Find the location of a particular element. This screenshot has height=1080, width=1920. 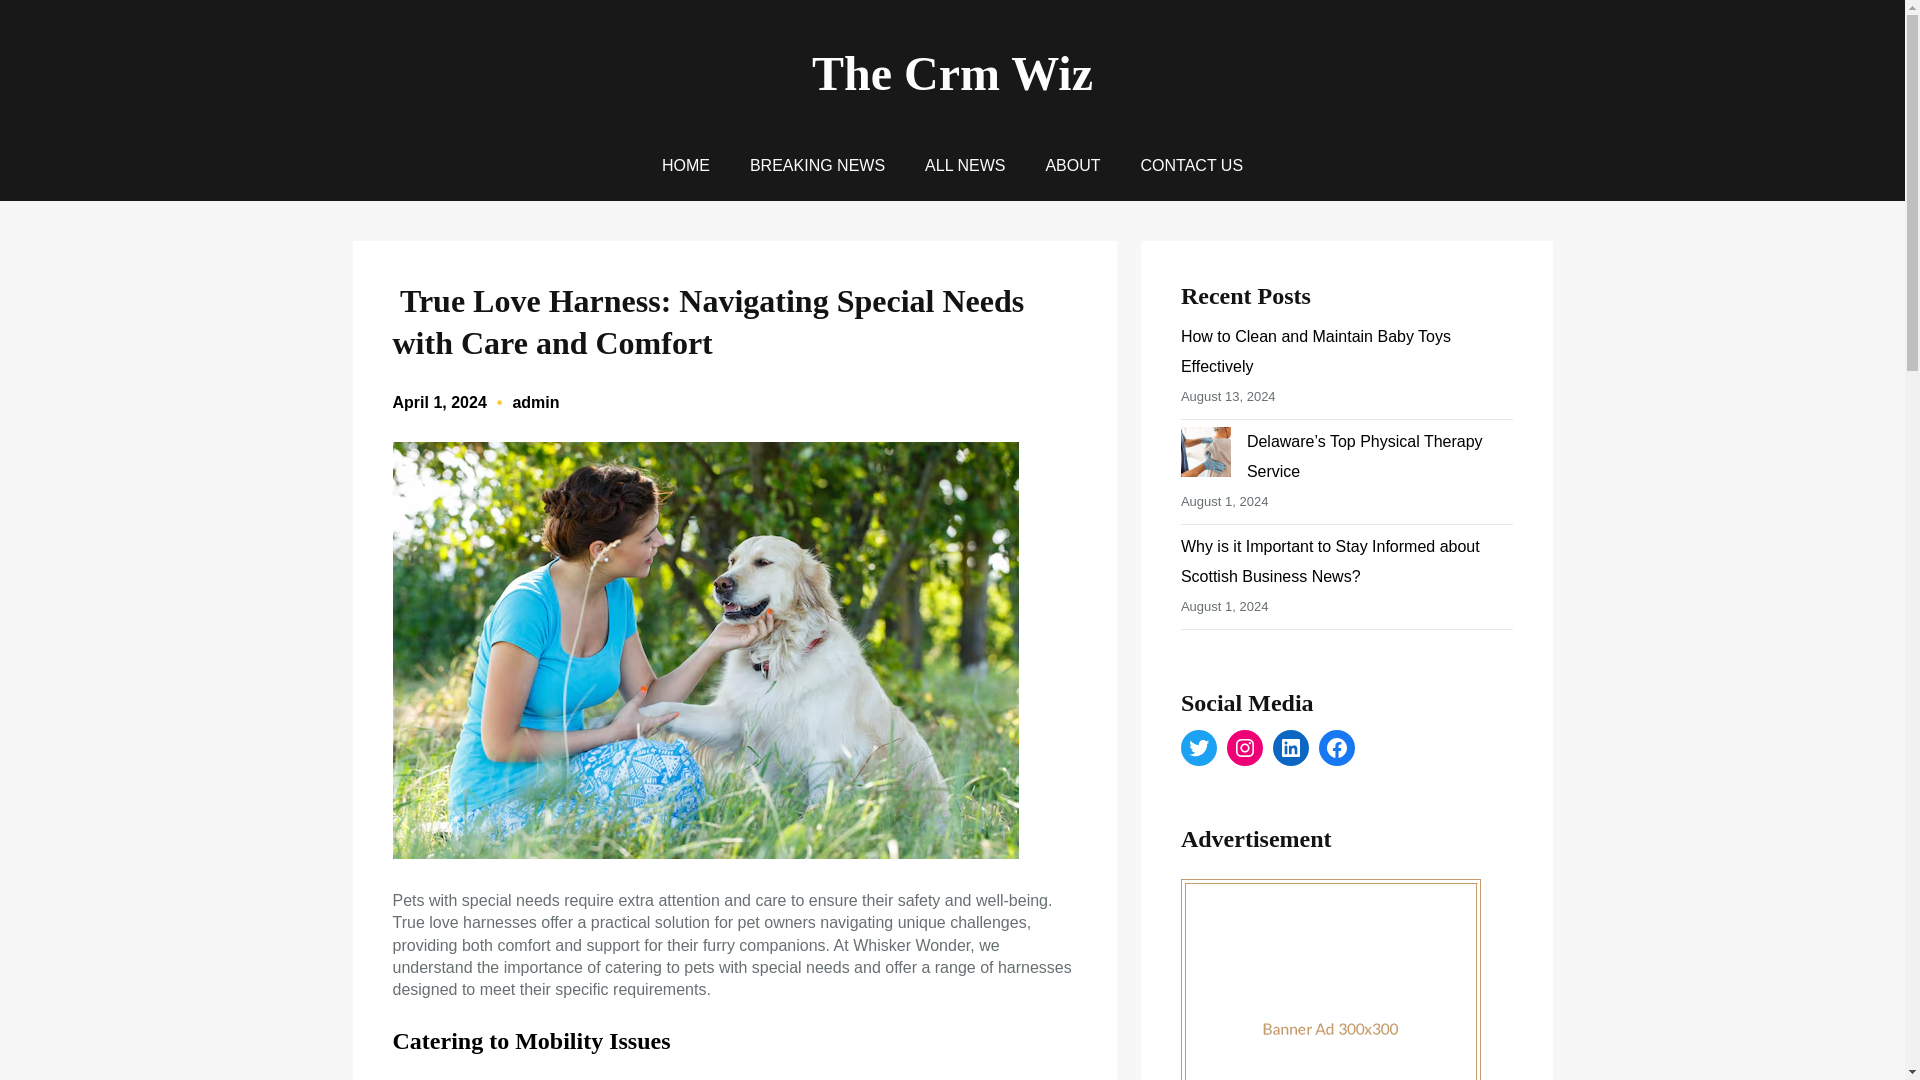

CONTACT US is located at coordinates (1192, 166).